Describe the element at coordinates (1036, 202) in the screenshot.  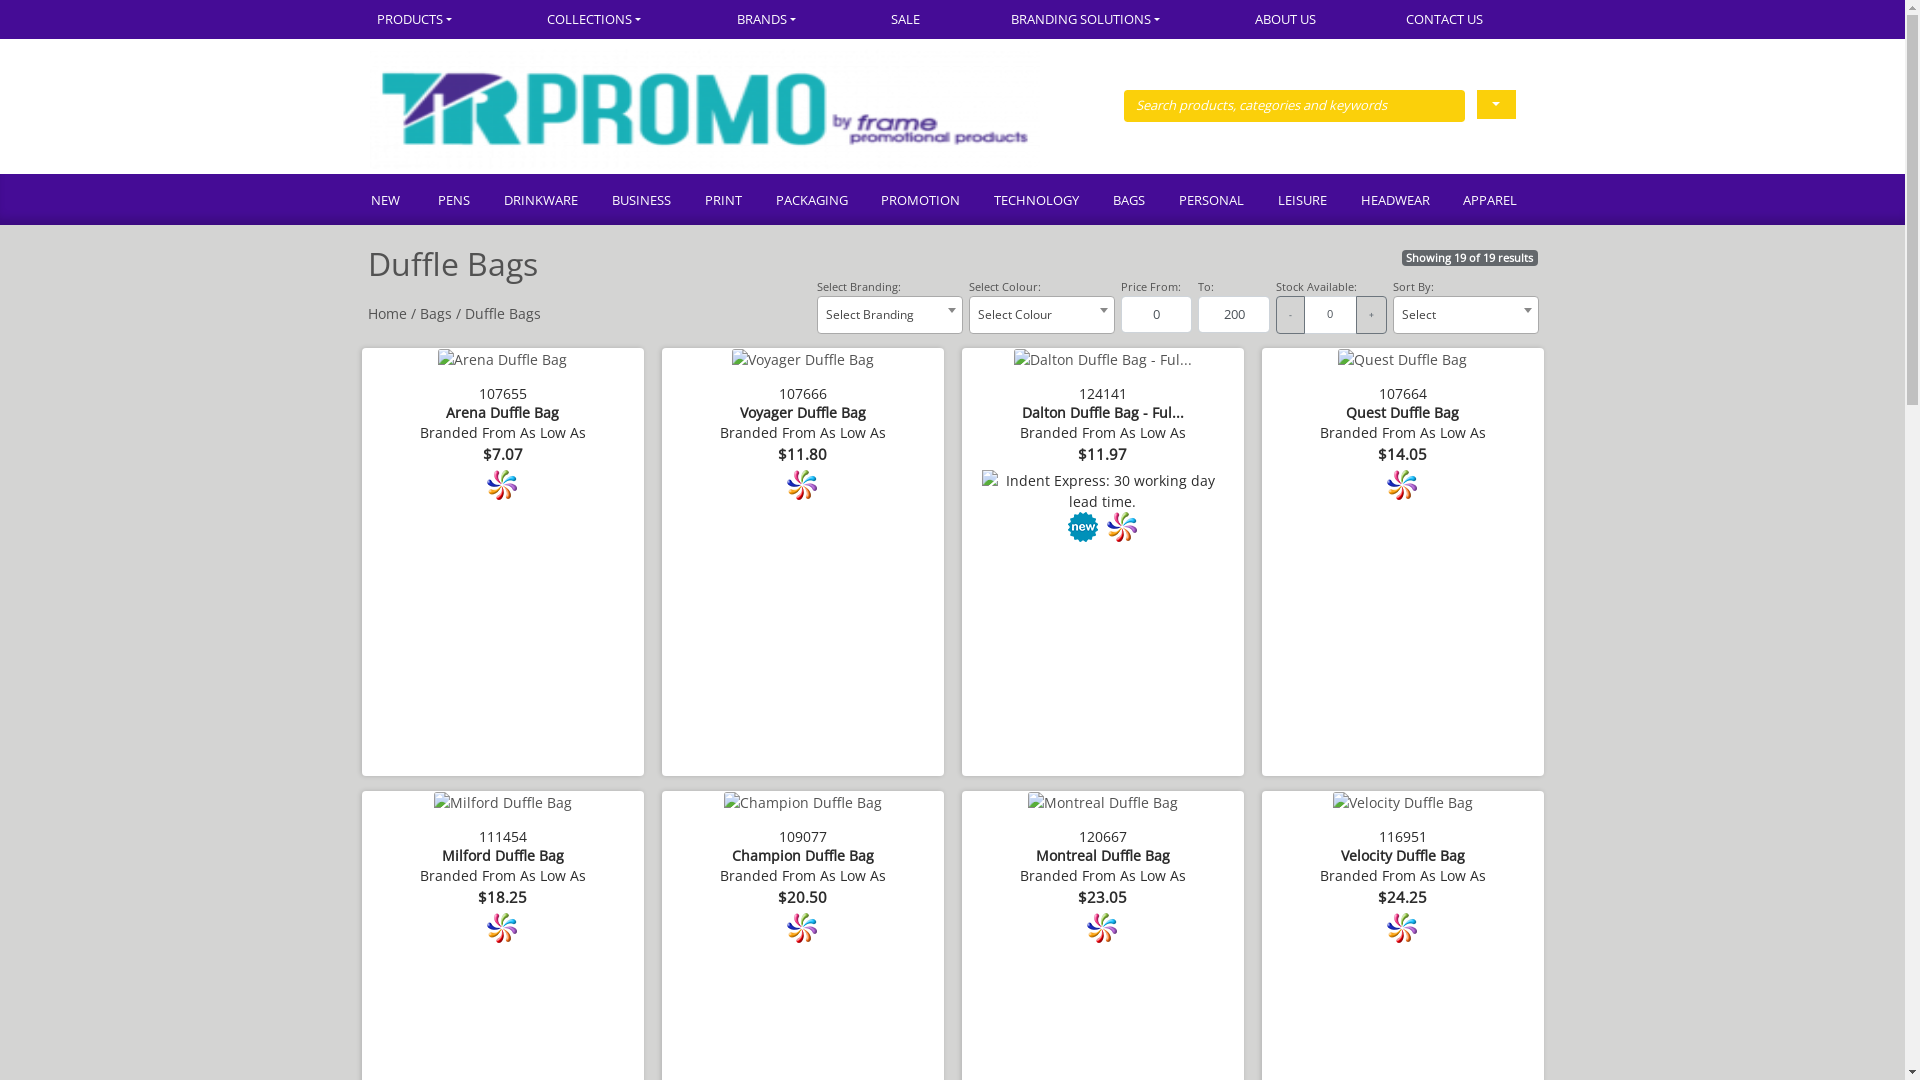
I see `TECHNOLOGY` at that location.